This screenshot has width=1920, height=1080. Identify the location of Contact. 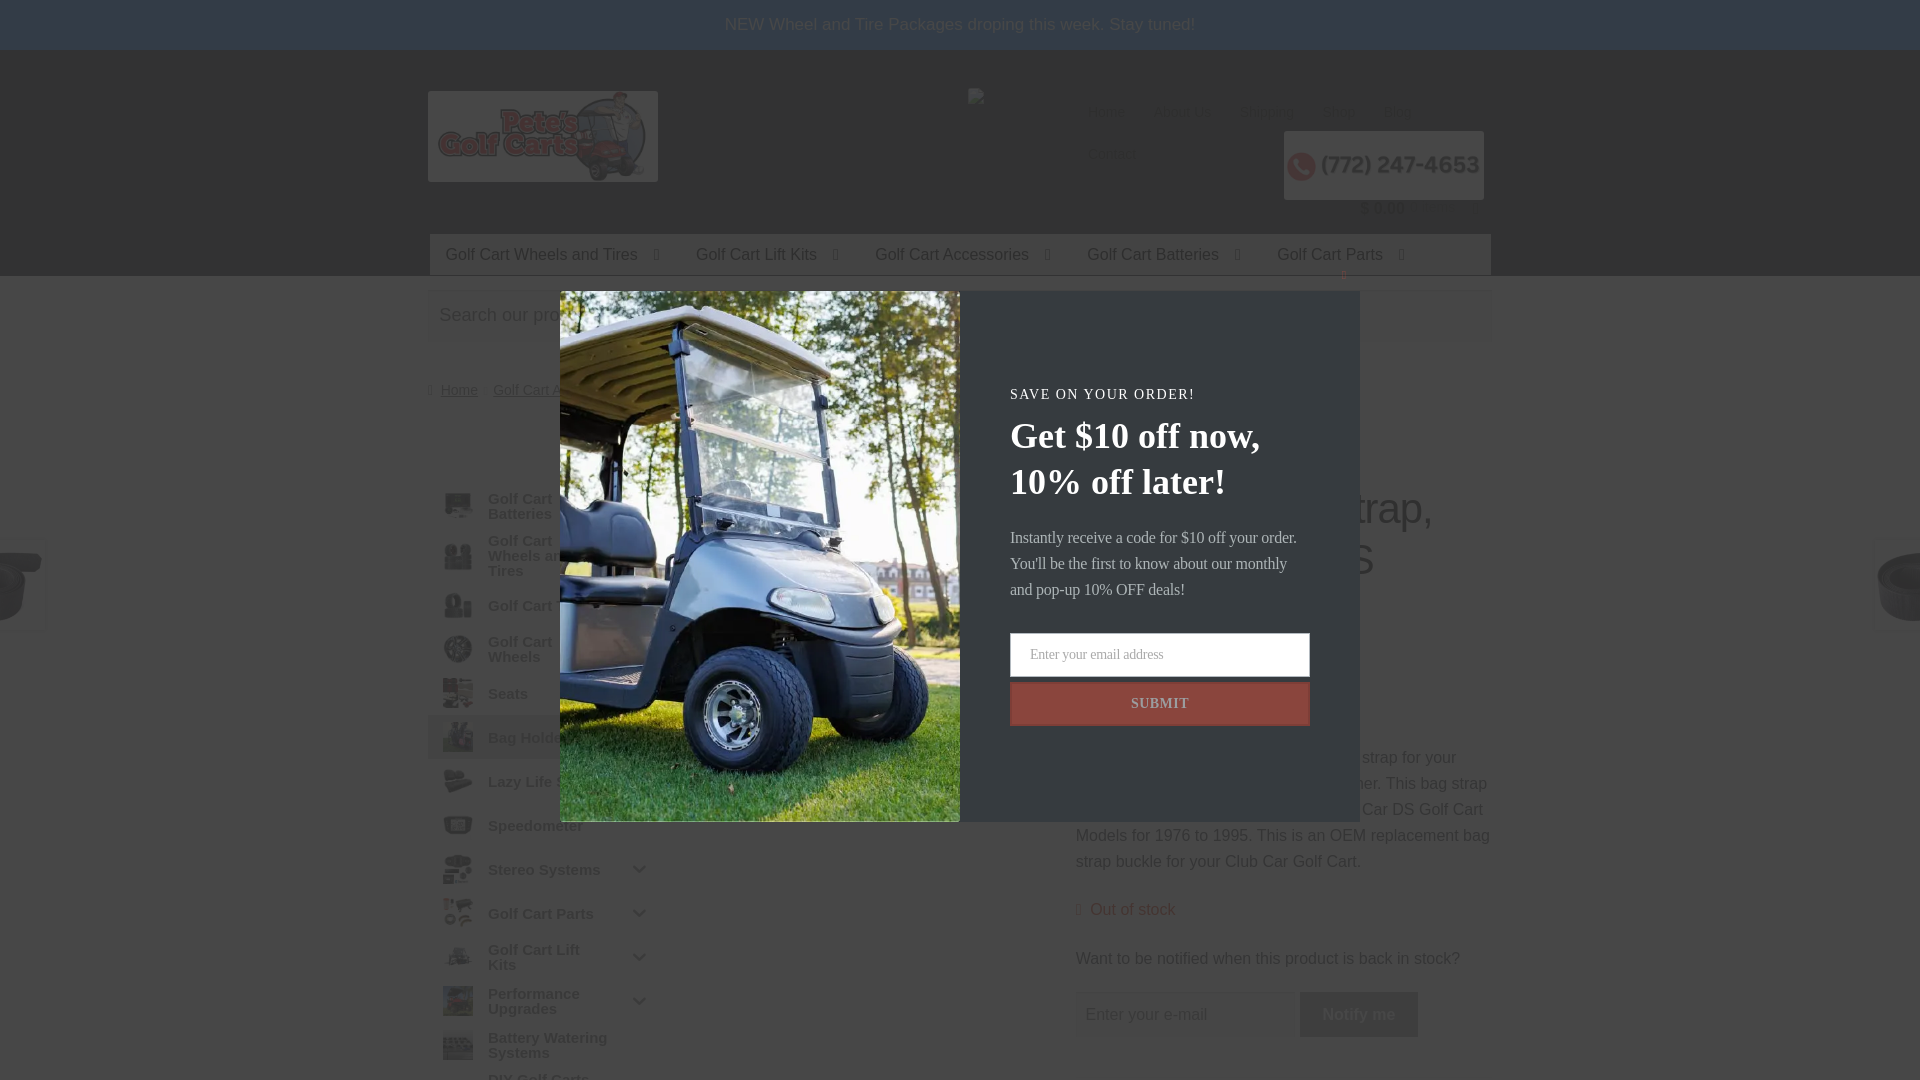
(1112, 153).